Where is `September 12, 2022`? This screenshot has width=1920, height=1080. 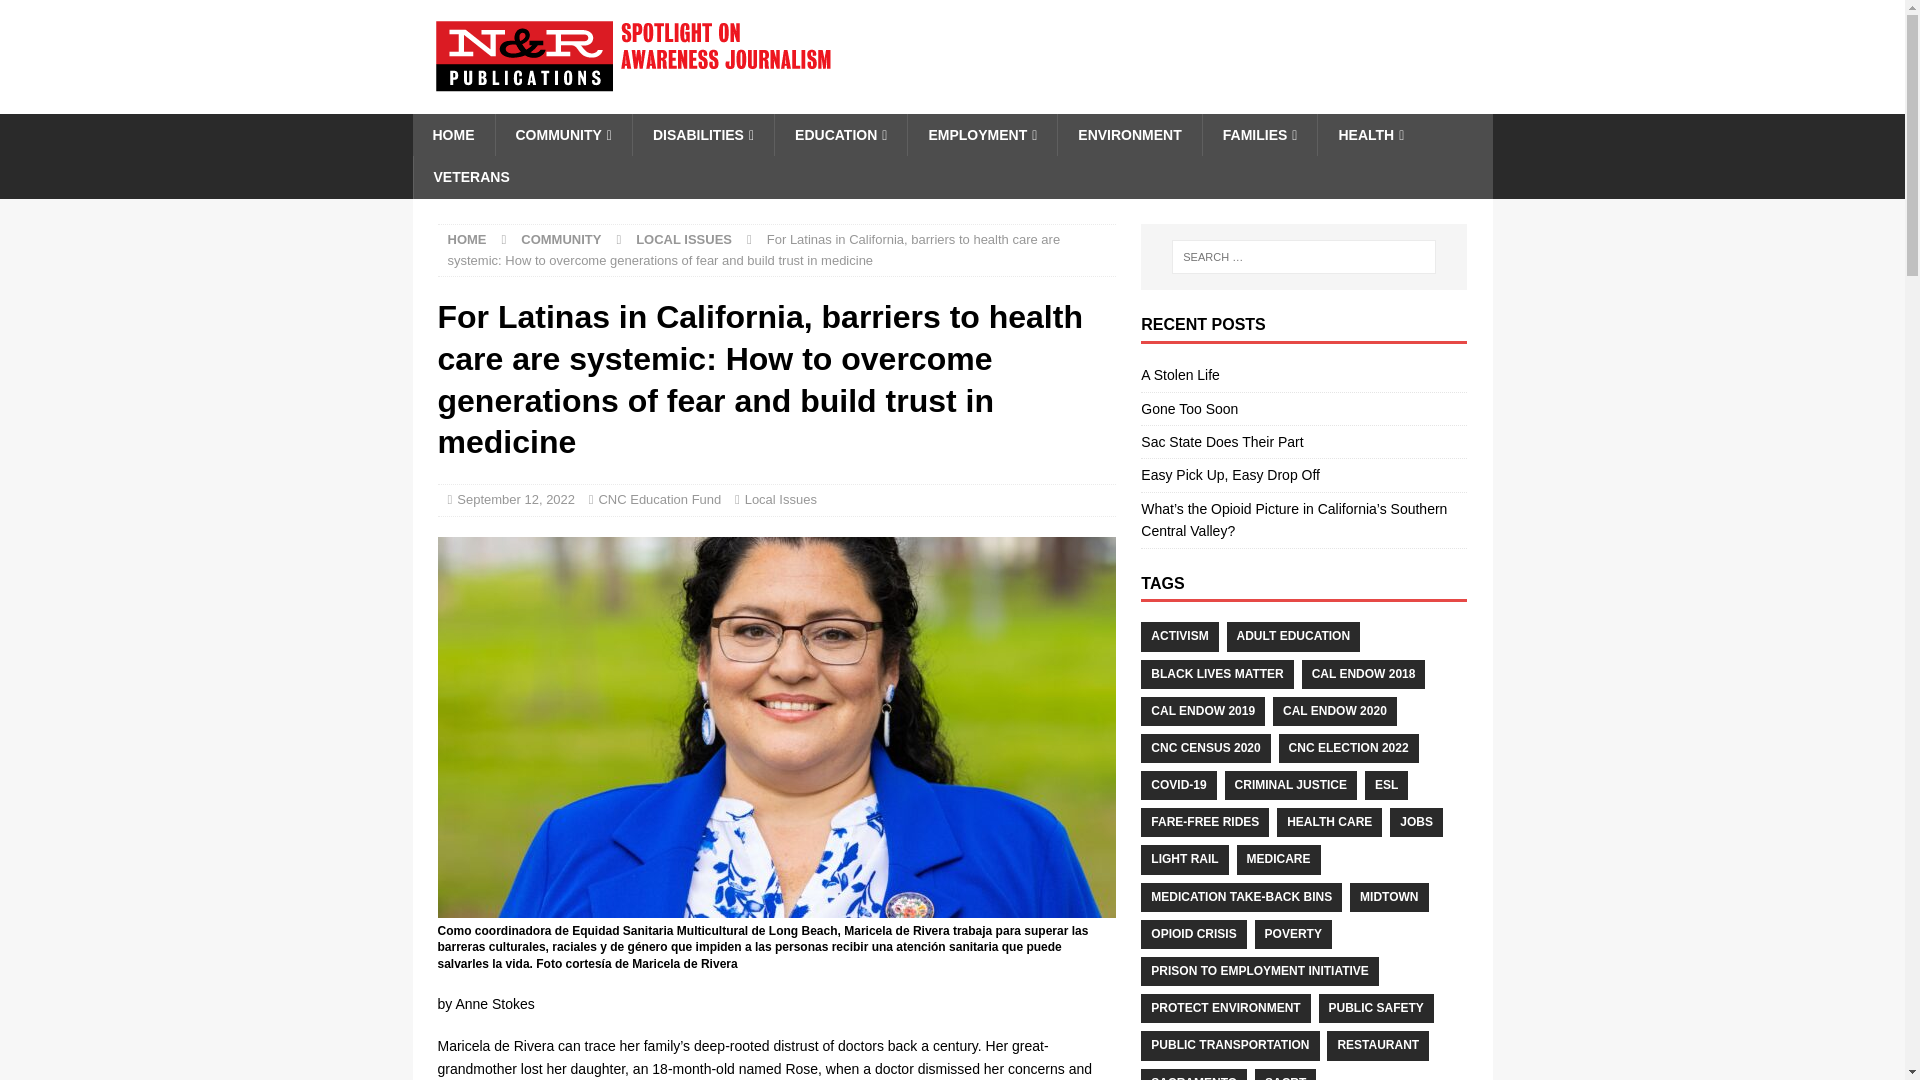 September 12, 2022 is located at coordinates (515, 499).